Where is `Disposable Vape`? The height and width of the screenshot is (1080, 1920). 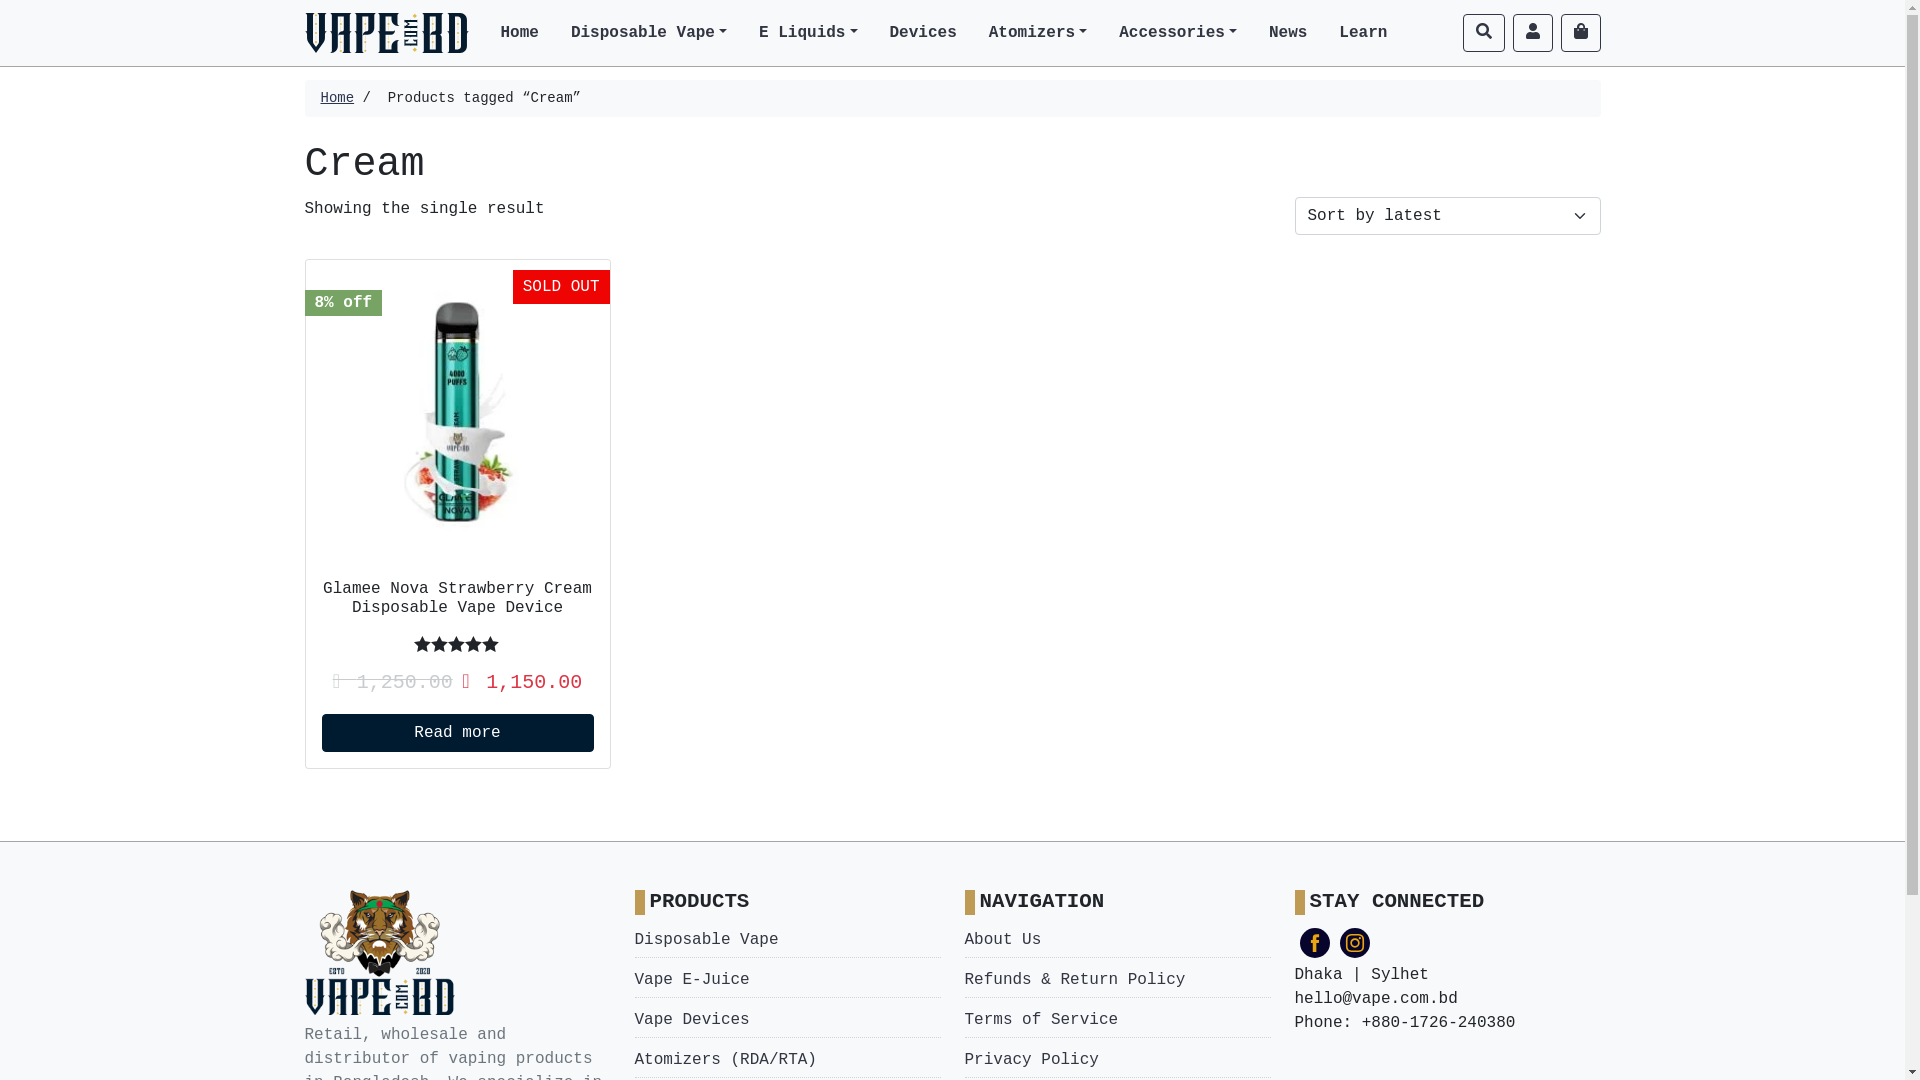 Disposable Vape is located at coordinates (649, 33).